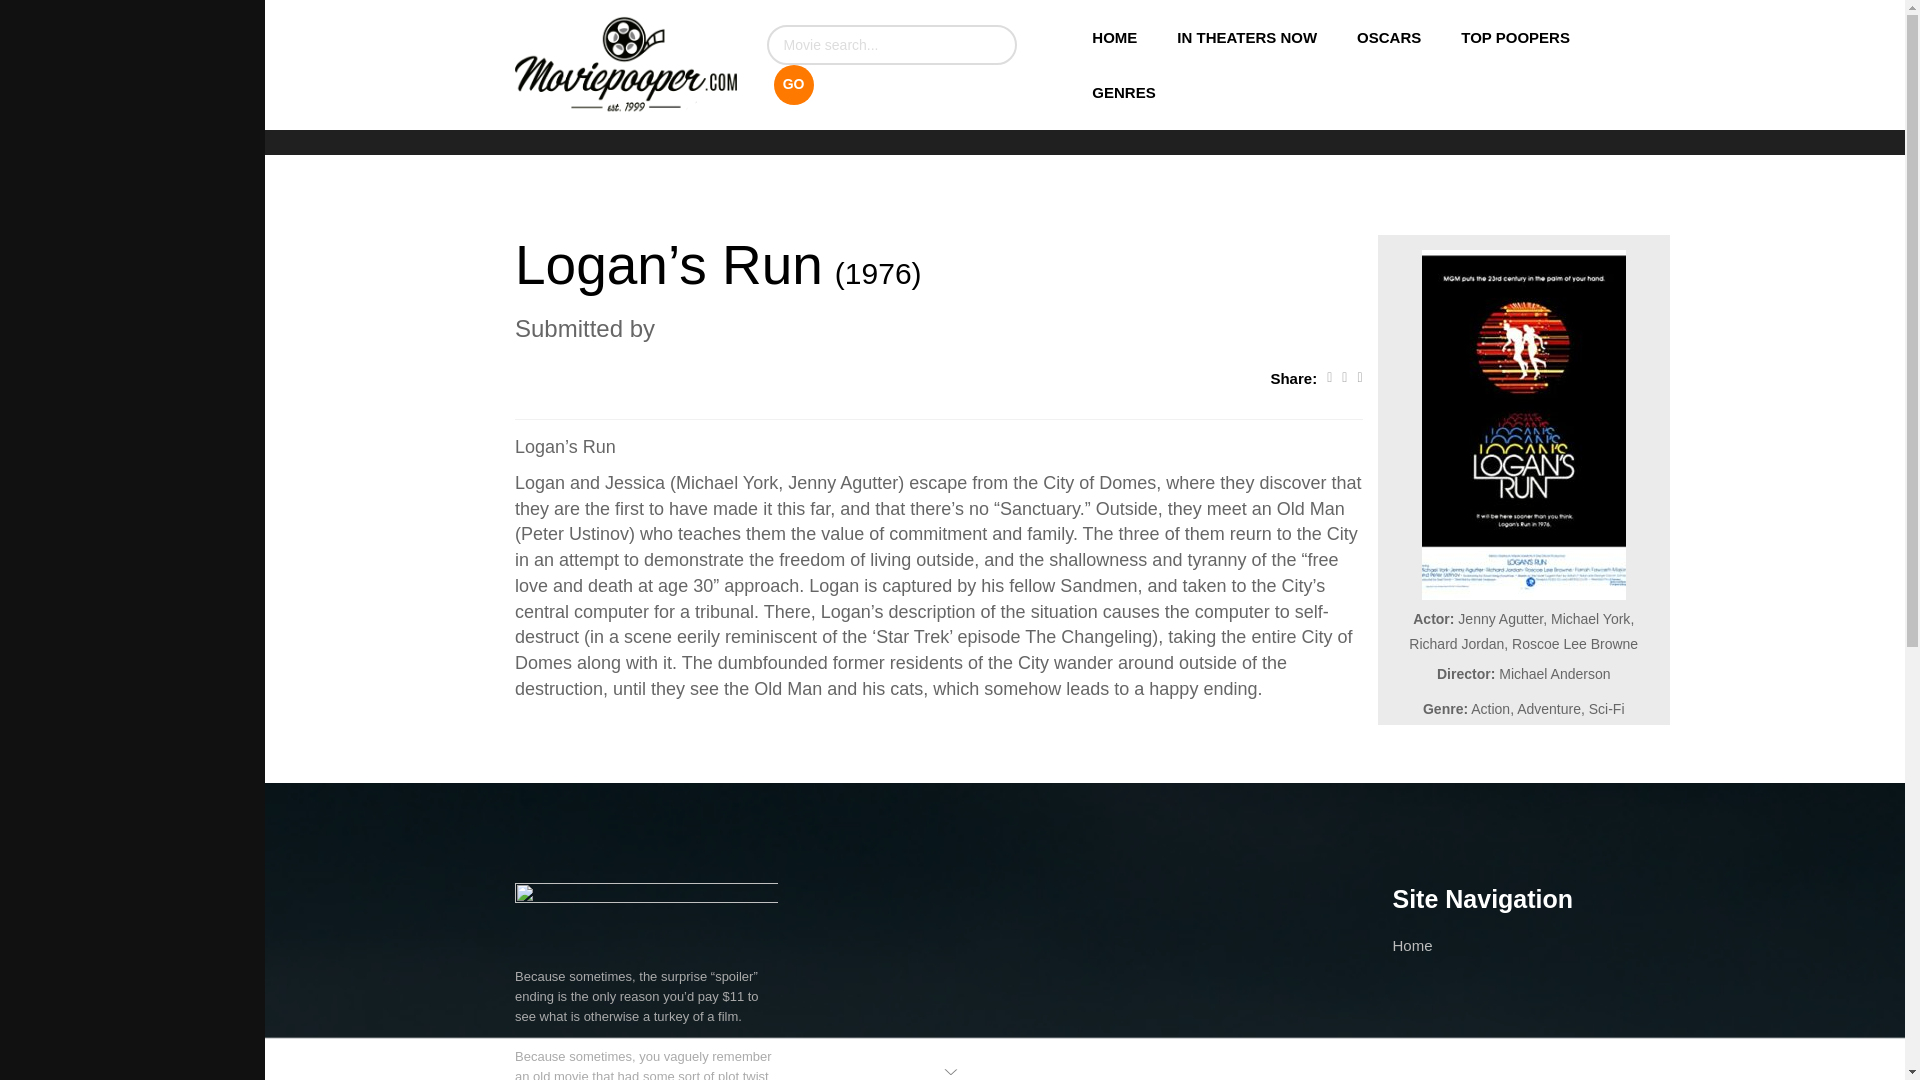 The height and width of the screenshot is (1080, 1920). I want to click on TOP POOPERS, so click(1515, 36).